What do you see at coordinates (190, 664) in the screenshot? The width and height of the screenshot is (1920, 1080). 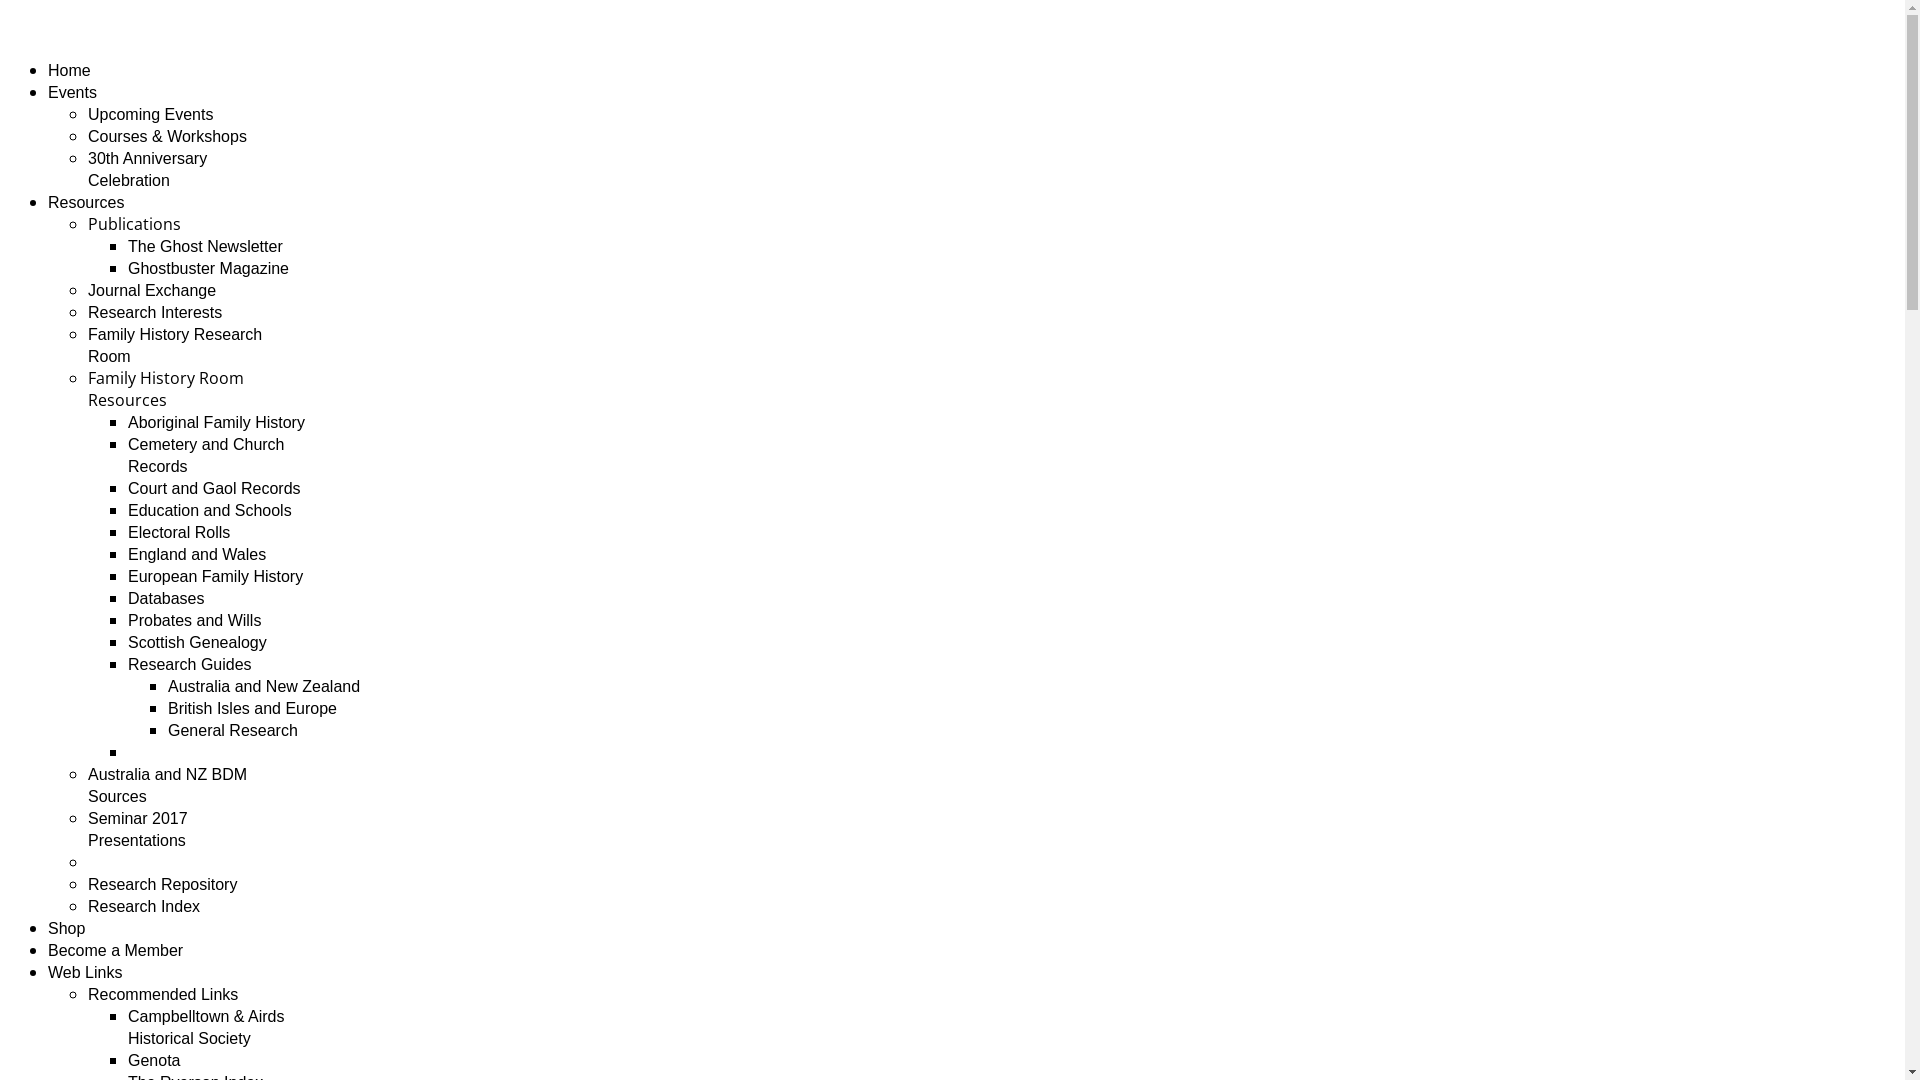 I see `Research Guides` at bounding box center [190, 664].